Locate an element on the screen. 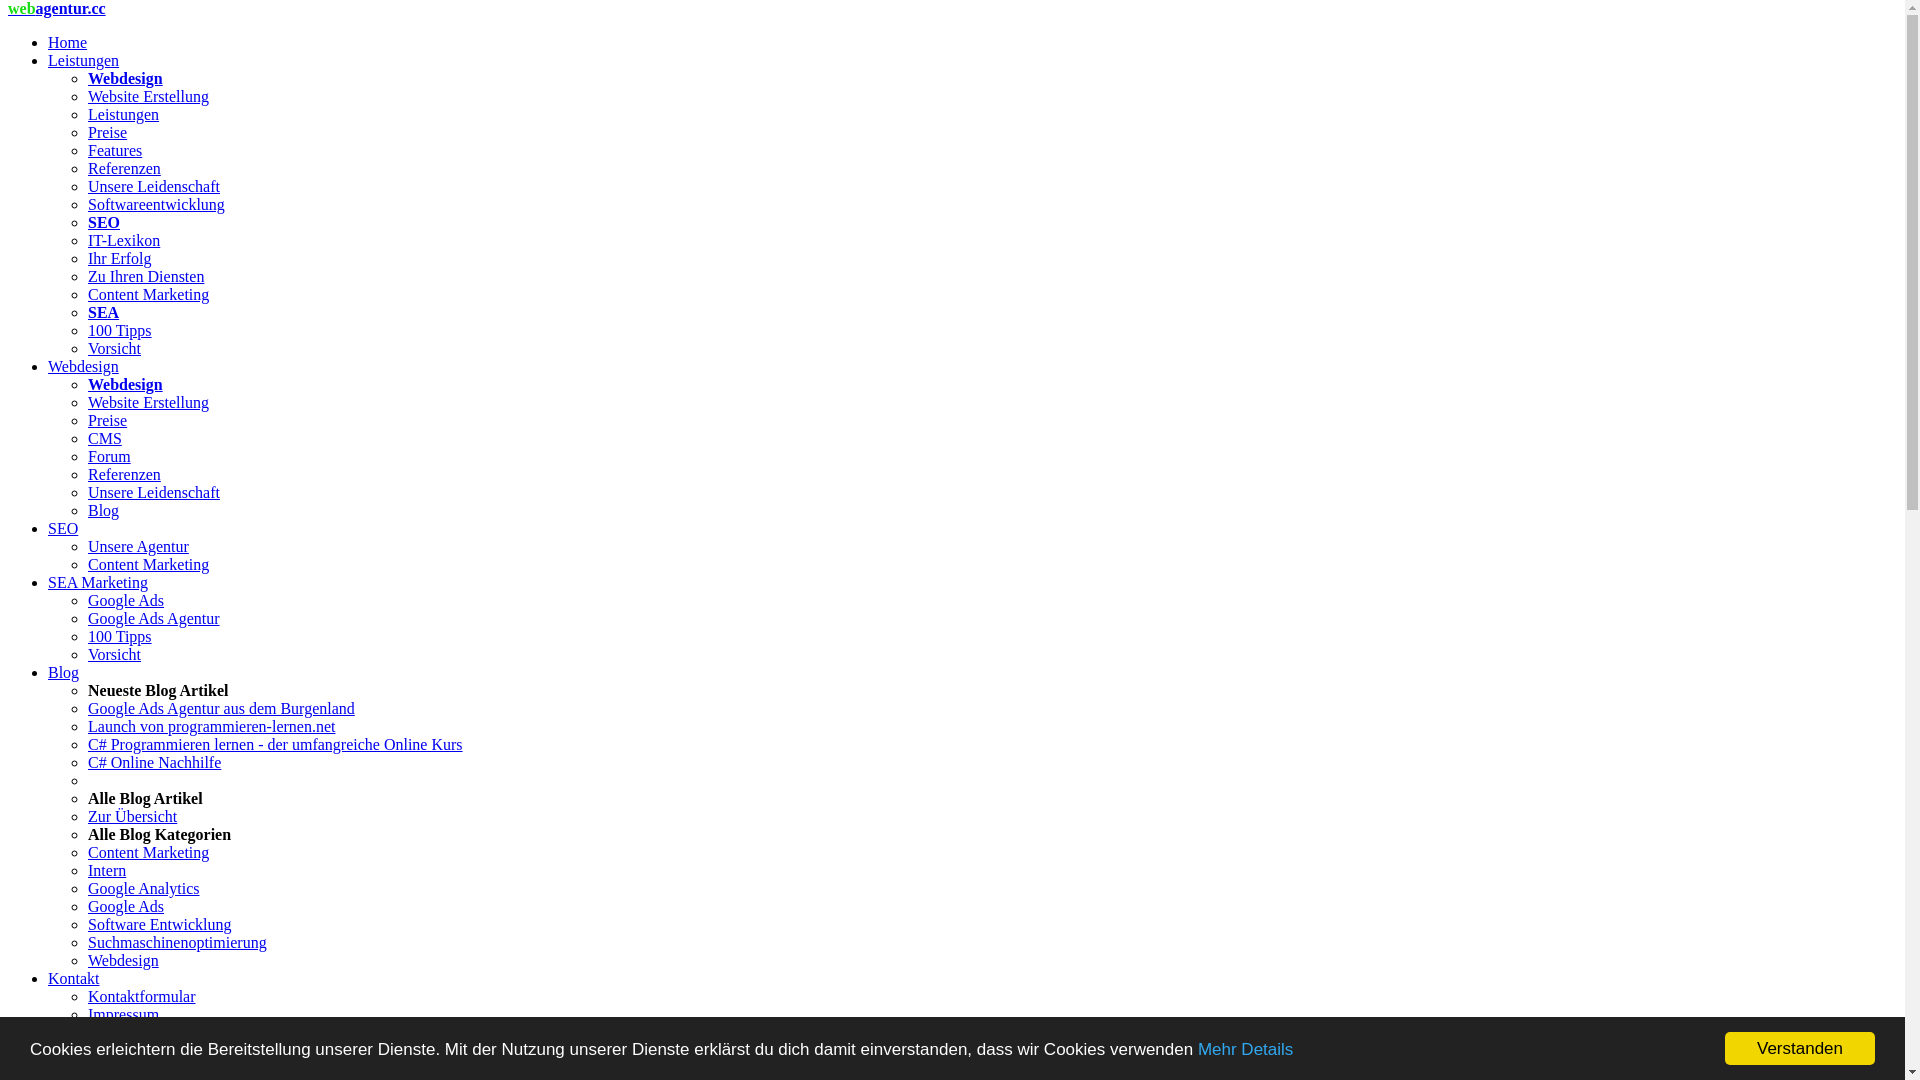 This screenshot has height=1080, width=1920. Content Marketing is located at coordinates (148, 852).